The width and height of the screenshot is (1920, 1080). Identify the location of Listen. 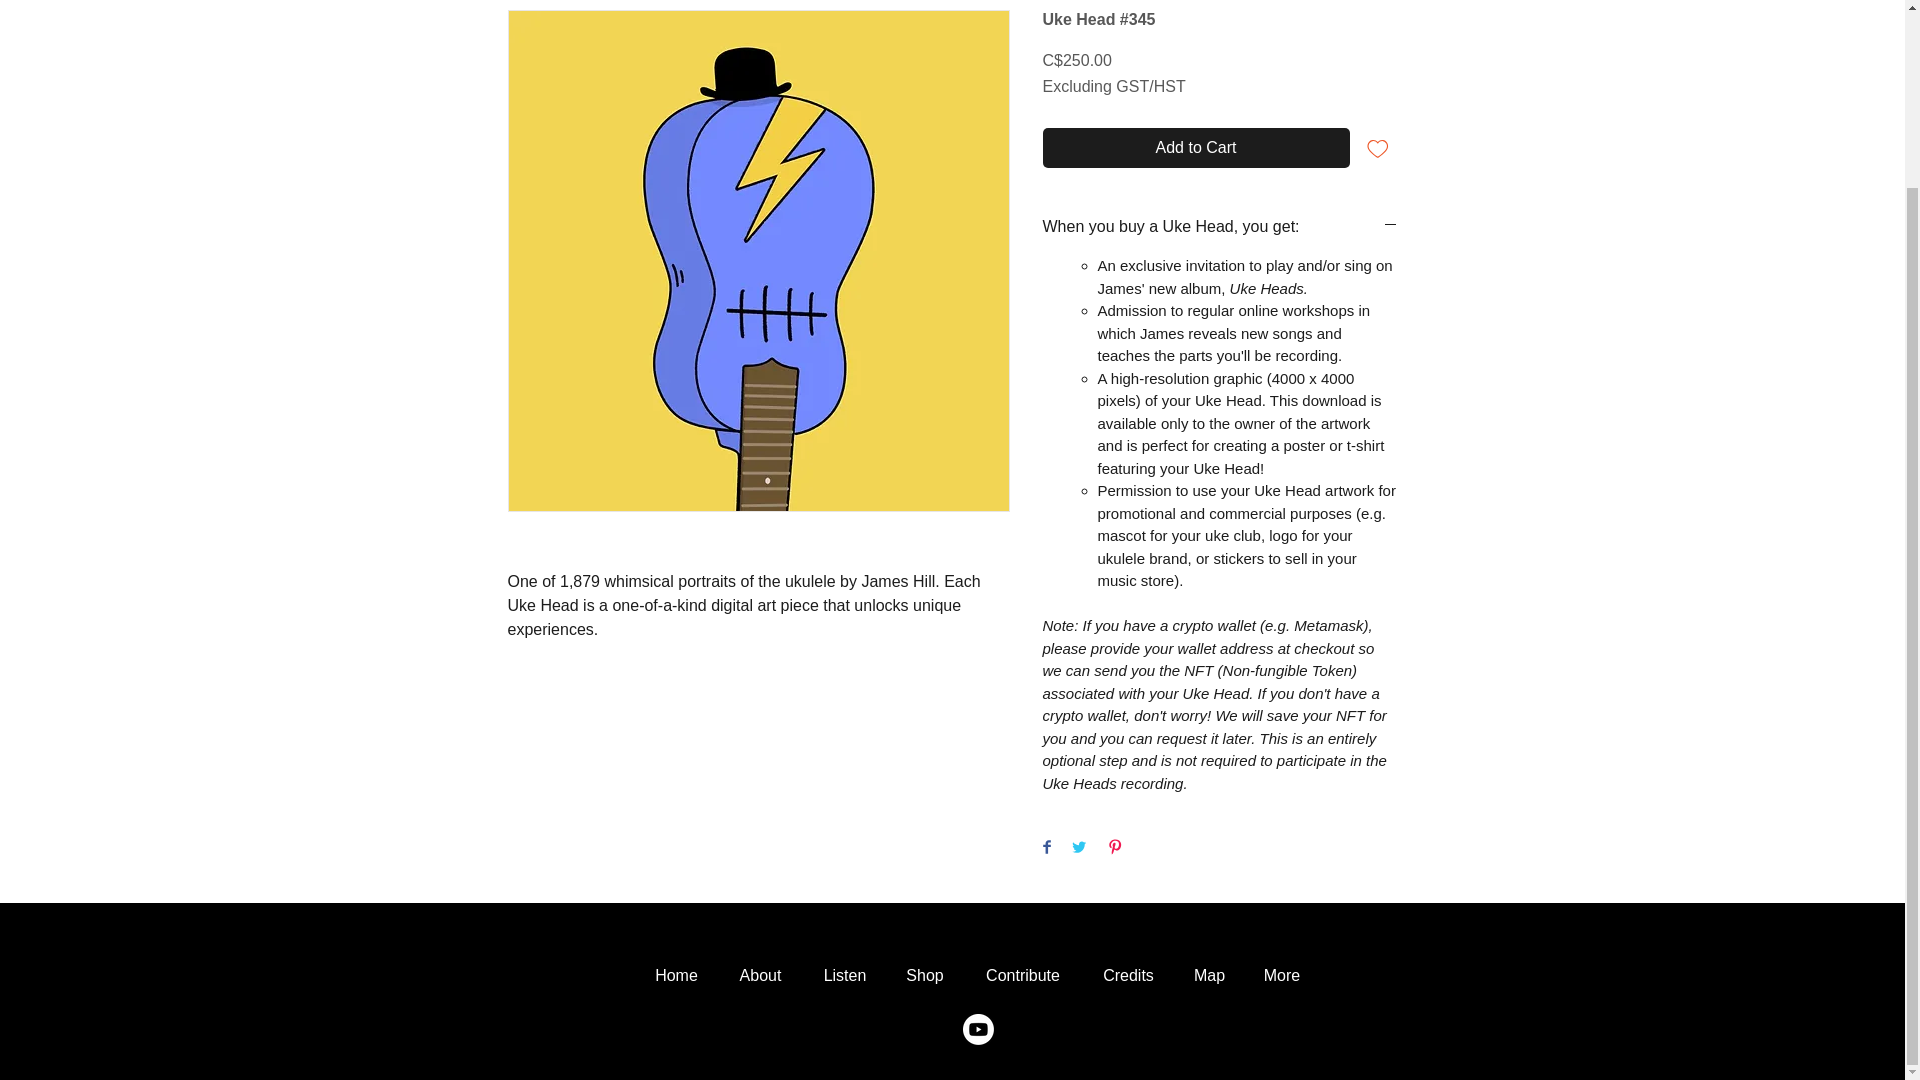
(846, 976).